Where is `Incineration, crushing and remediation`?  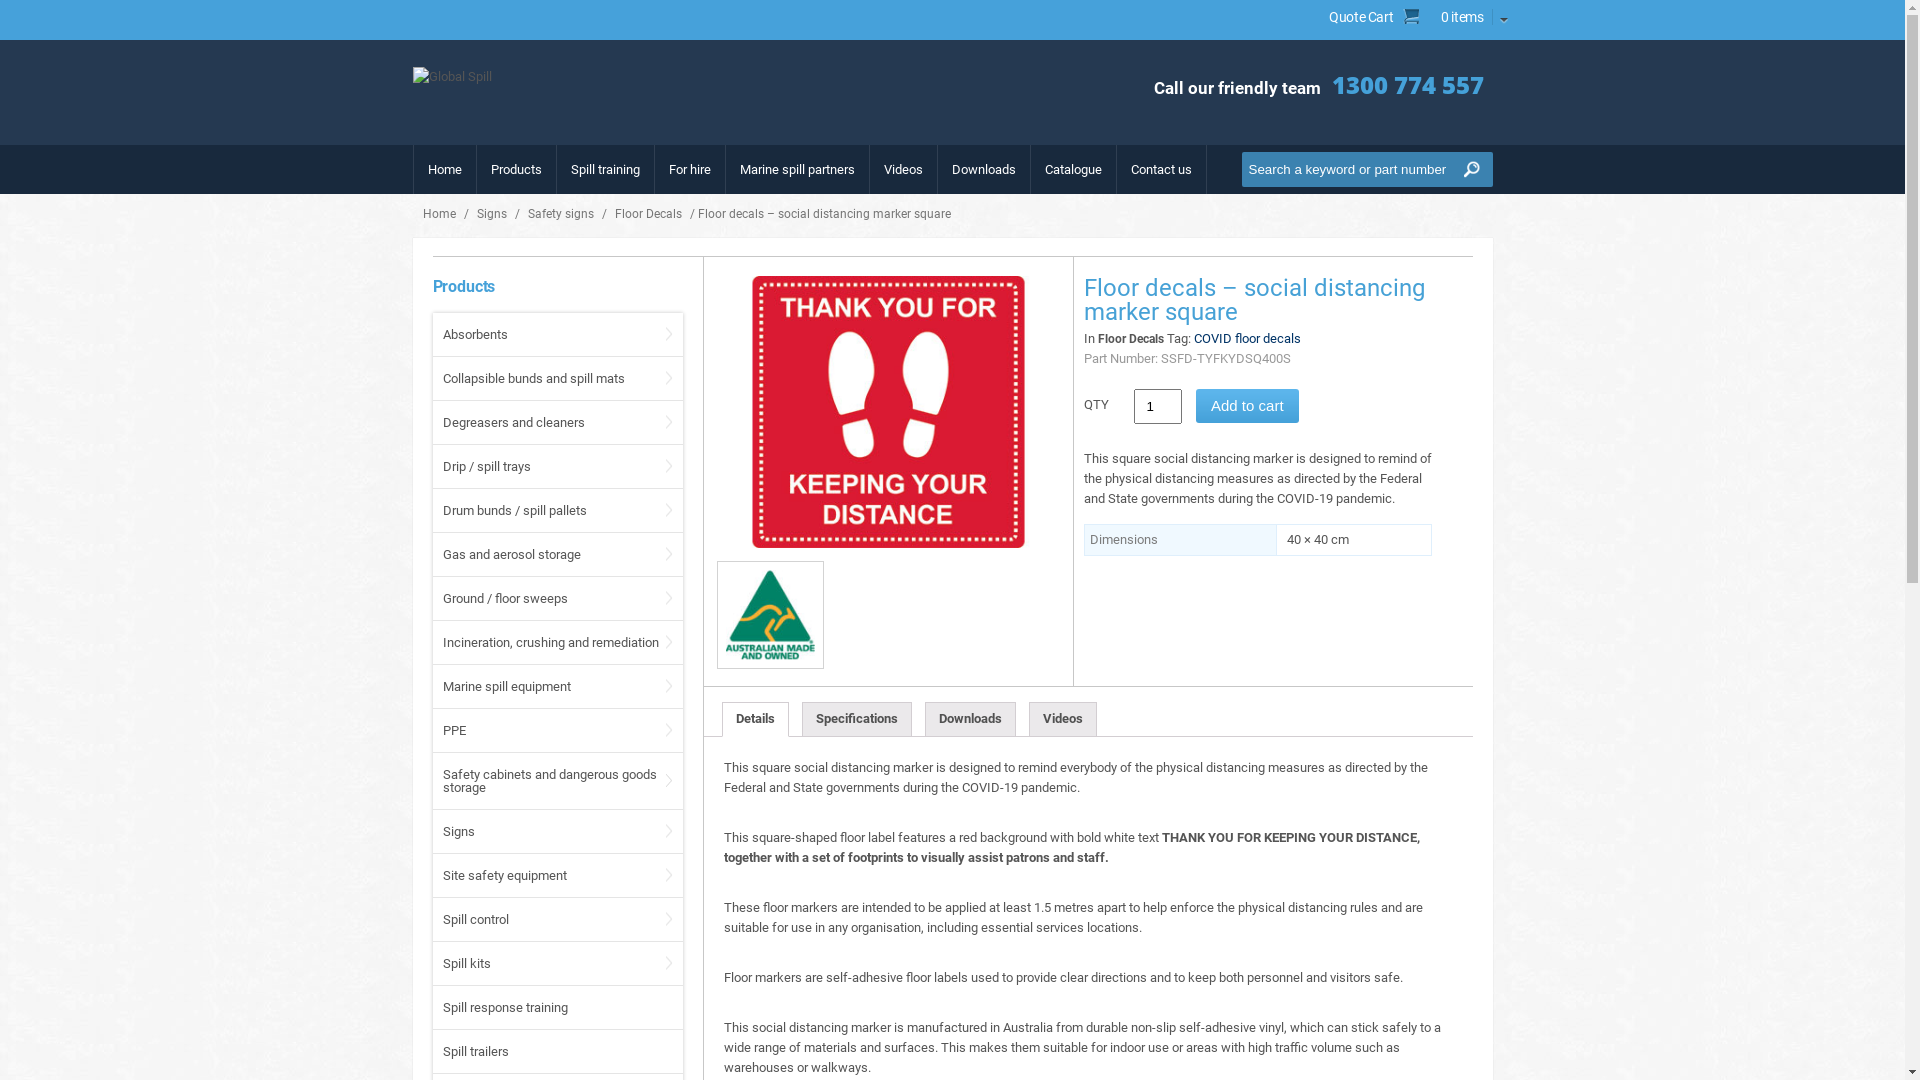
Incineration, crushing and remediation is located at coordinates (550, 642).